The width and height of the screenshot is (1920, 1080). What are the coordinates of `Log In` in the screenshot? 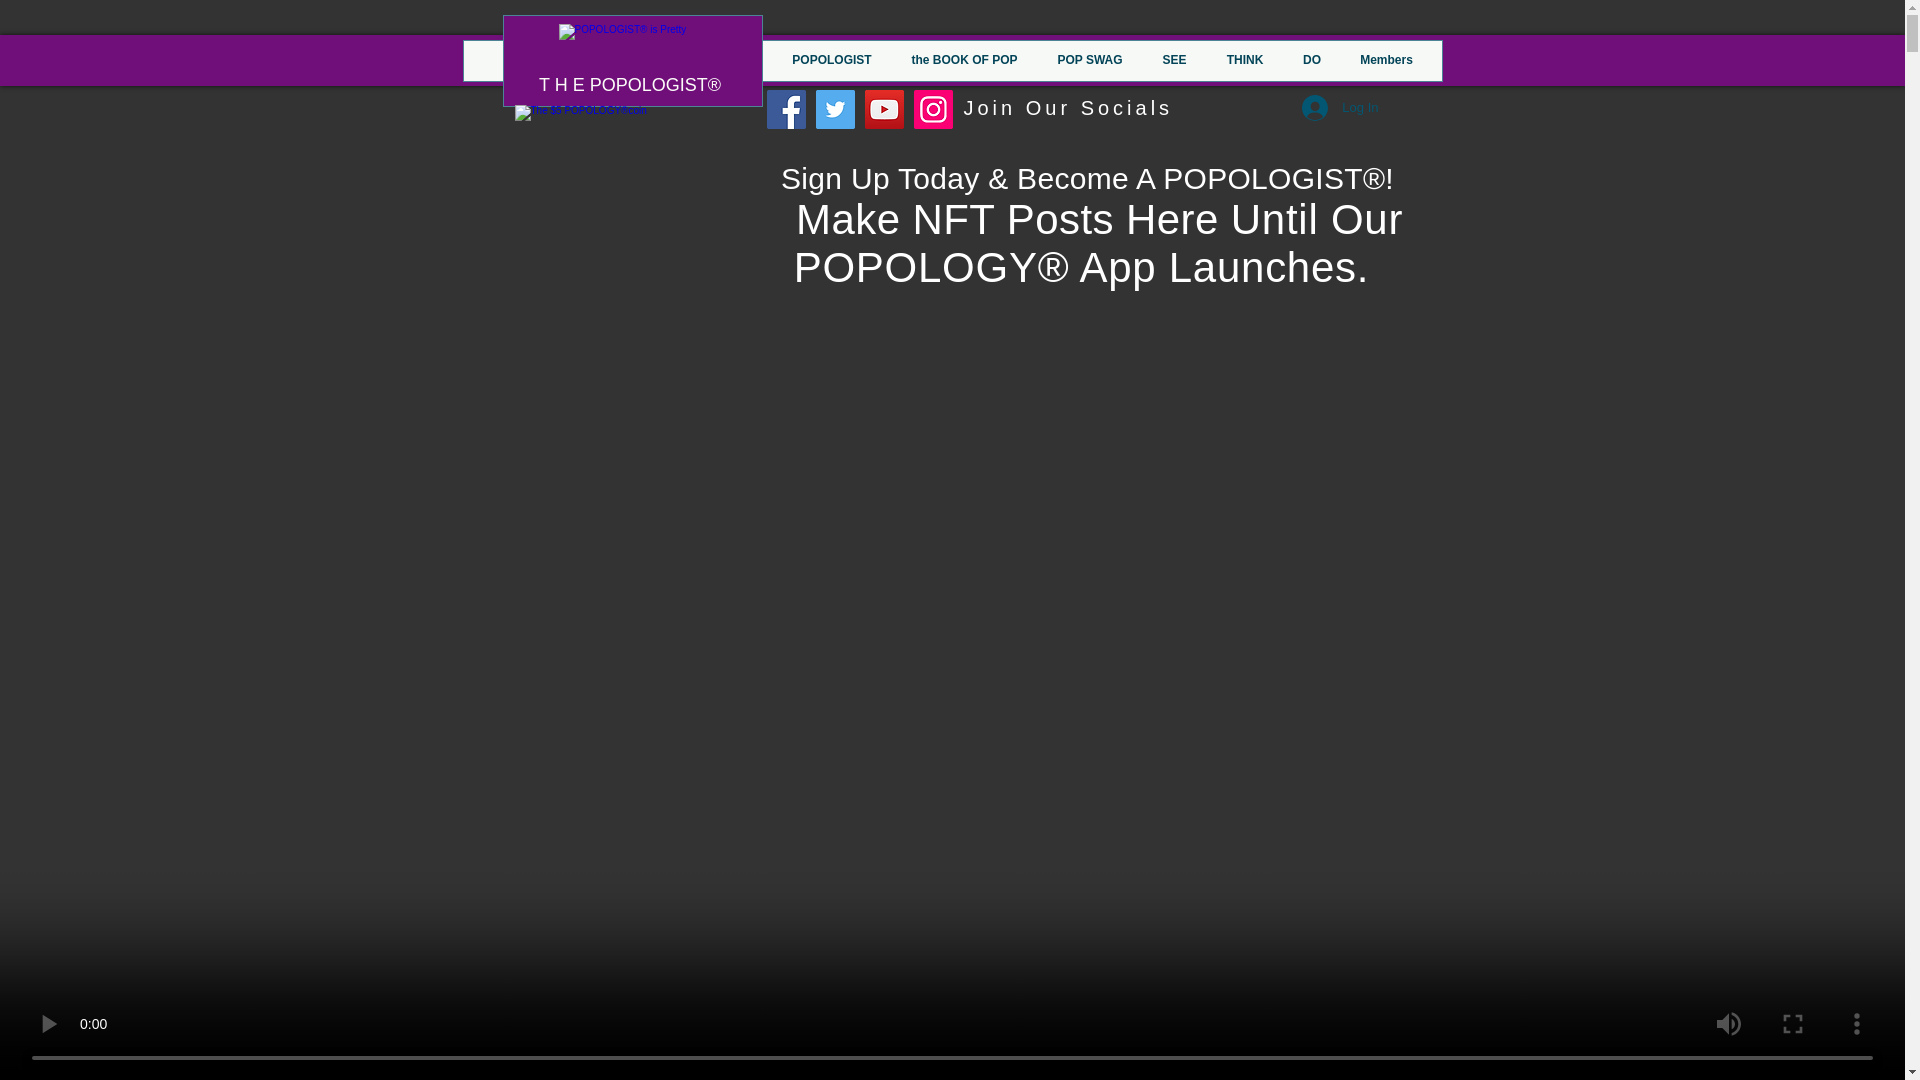 It's located at (1340, 108).